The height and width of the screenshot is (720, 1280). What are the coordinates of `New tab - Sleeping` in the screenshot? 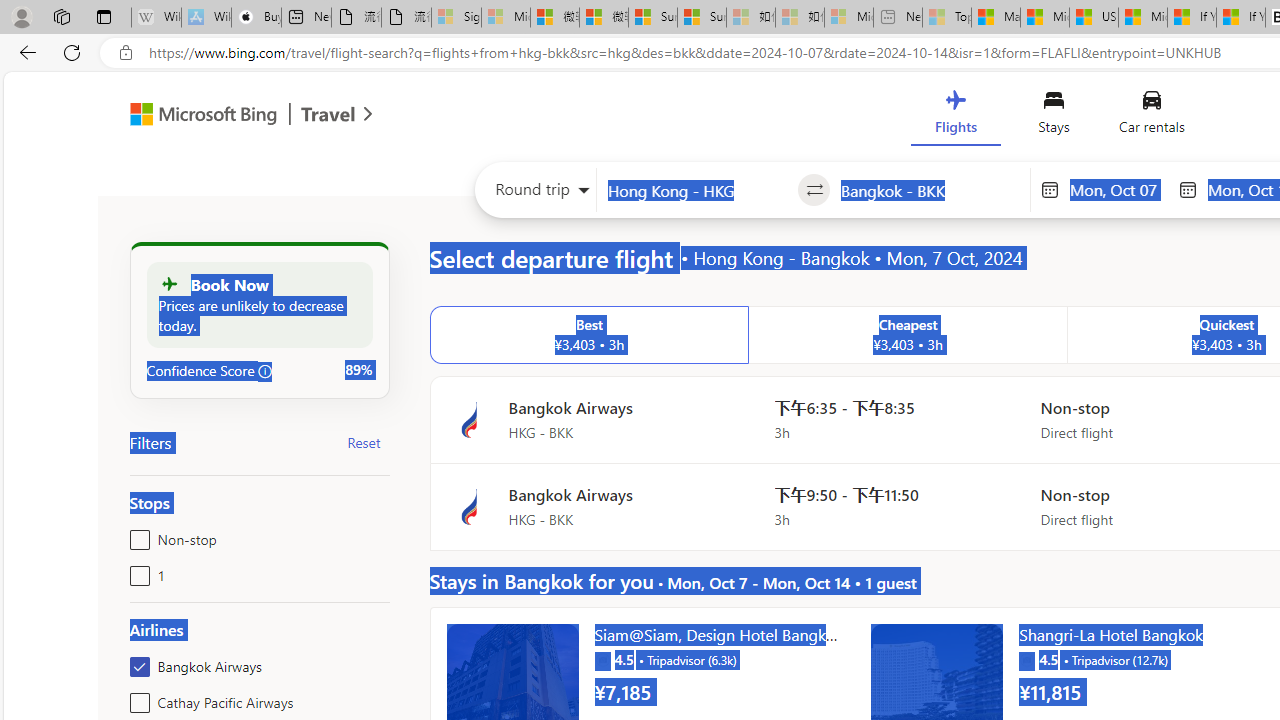 It's located at (898, 18).